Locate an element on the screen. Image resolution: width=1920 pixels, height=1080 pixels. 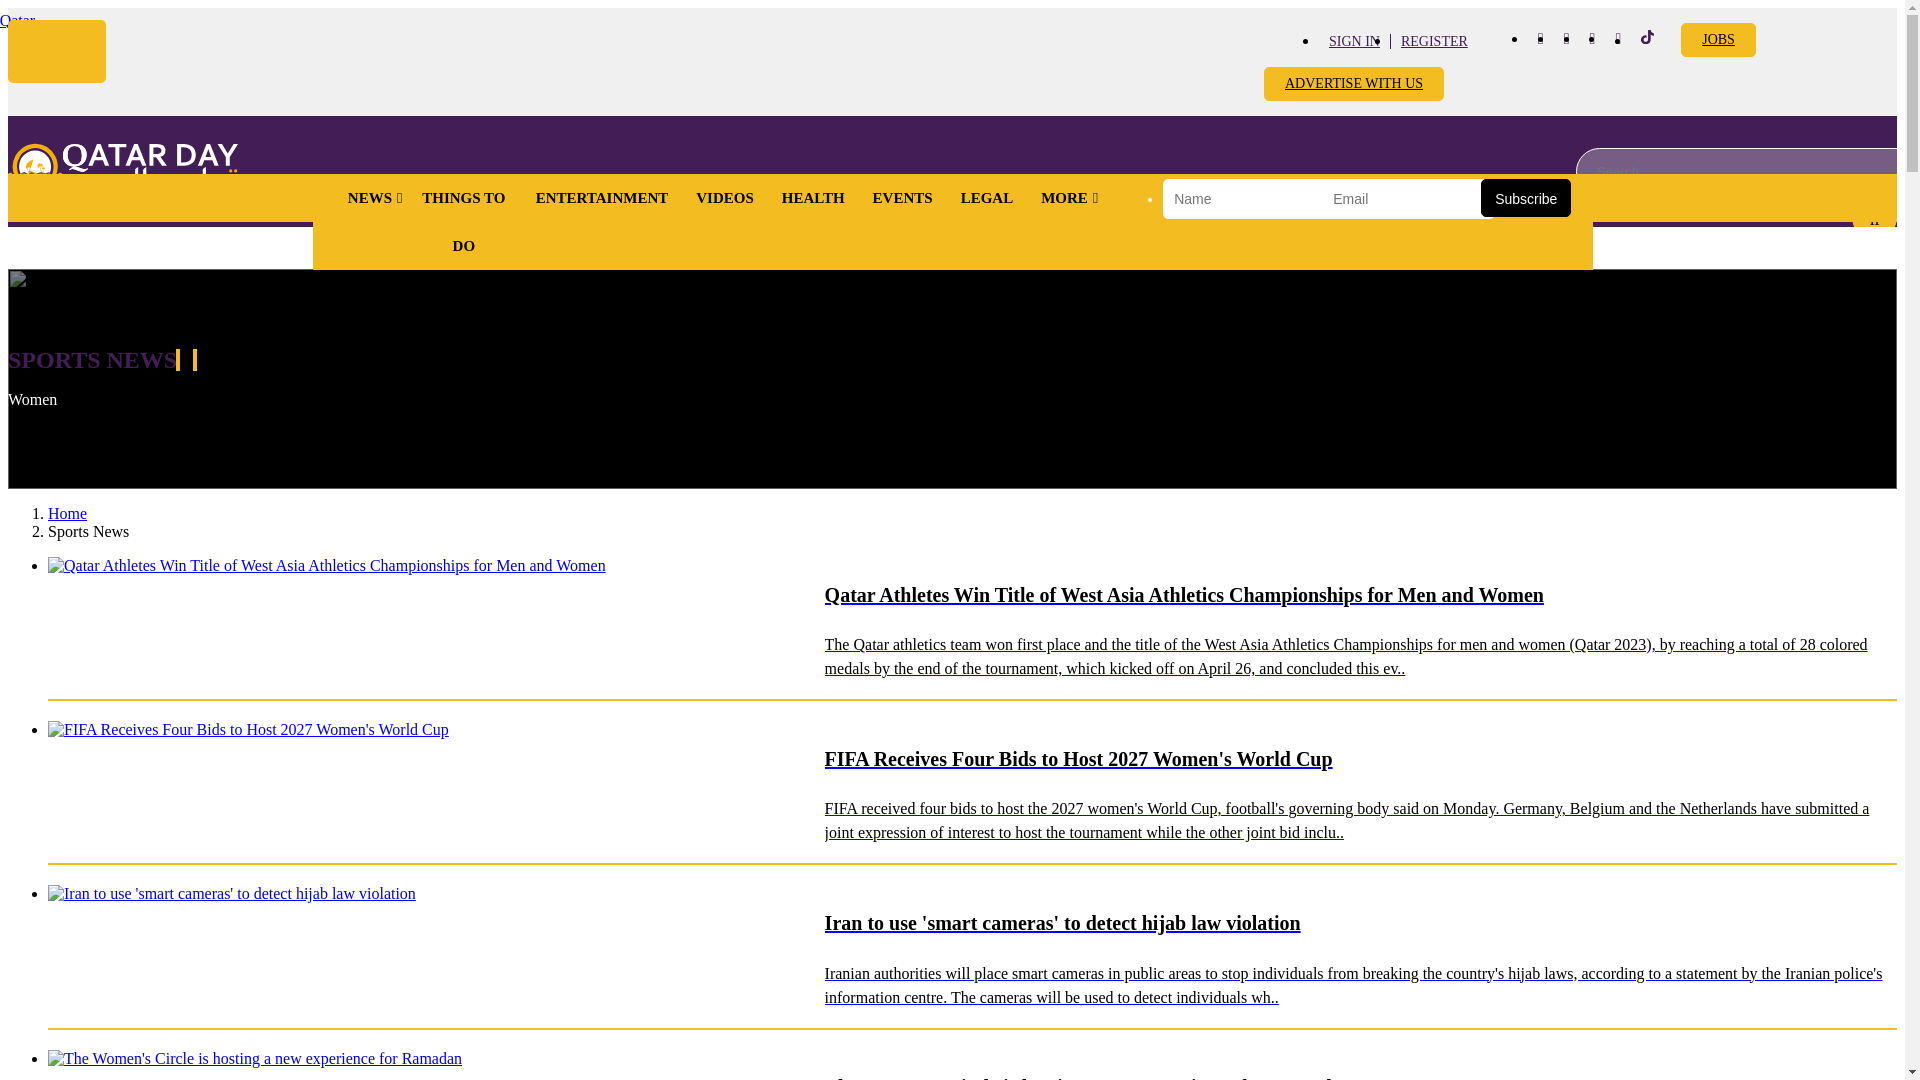
HEALTH is located at coordinates (813, 198).